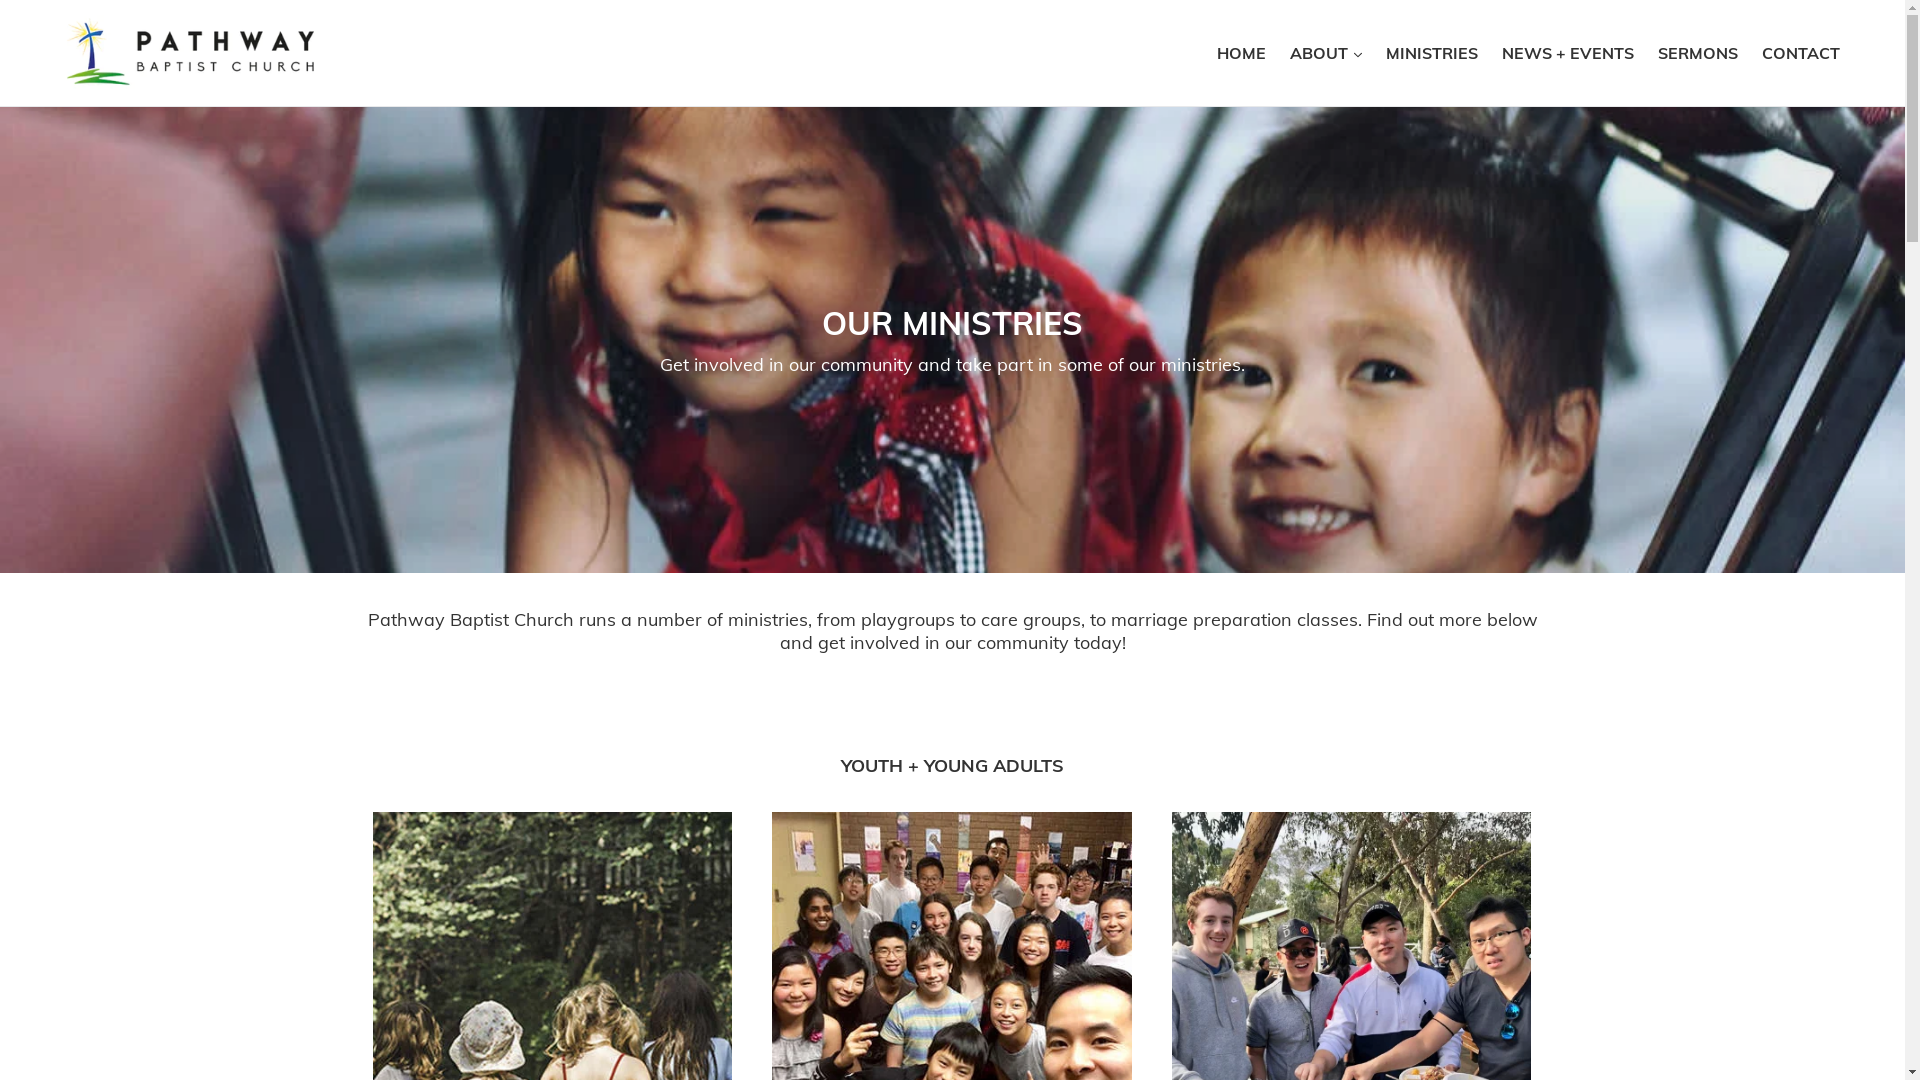 The height and width of the screenshot is (1080, 1920). Describe the element at coordinates (1242, 53) in the screenshot. I see `HOME` at that location.